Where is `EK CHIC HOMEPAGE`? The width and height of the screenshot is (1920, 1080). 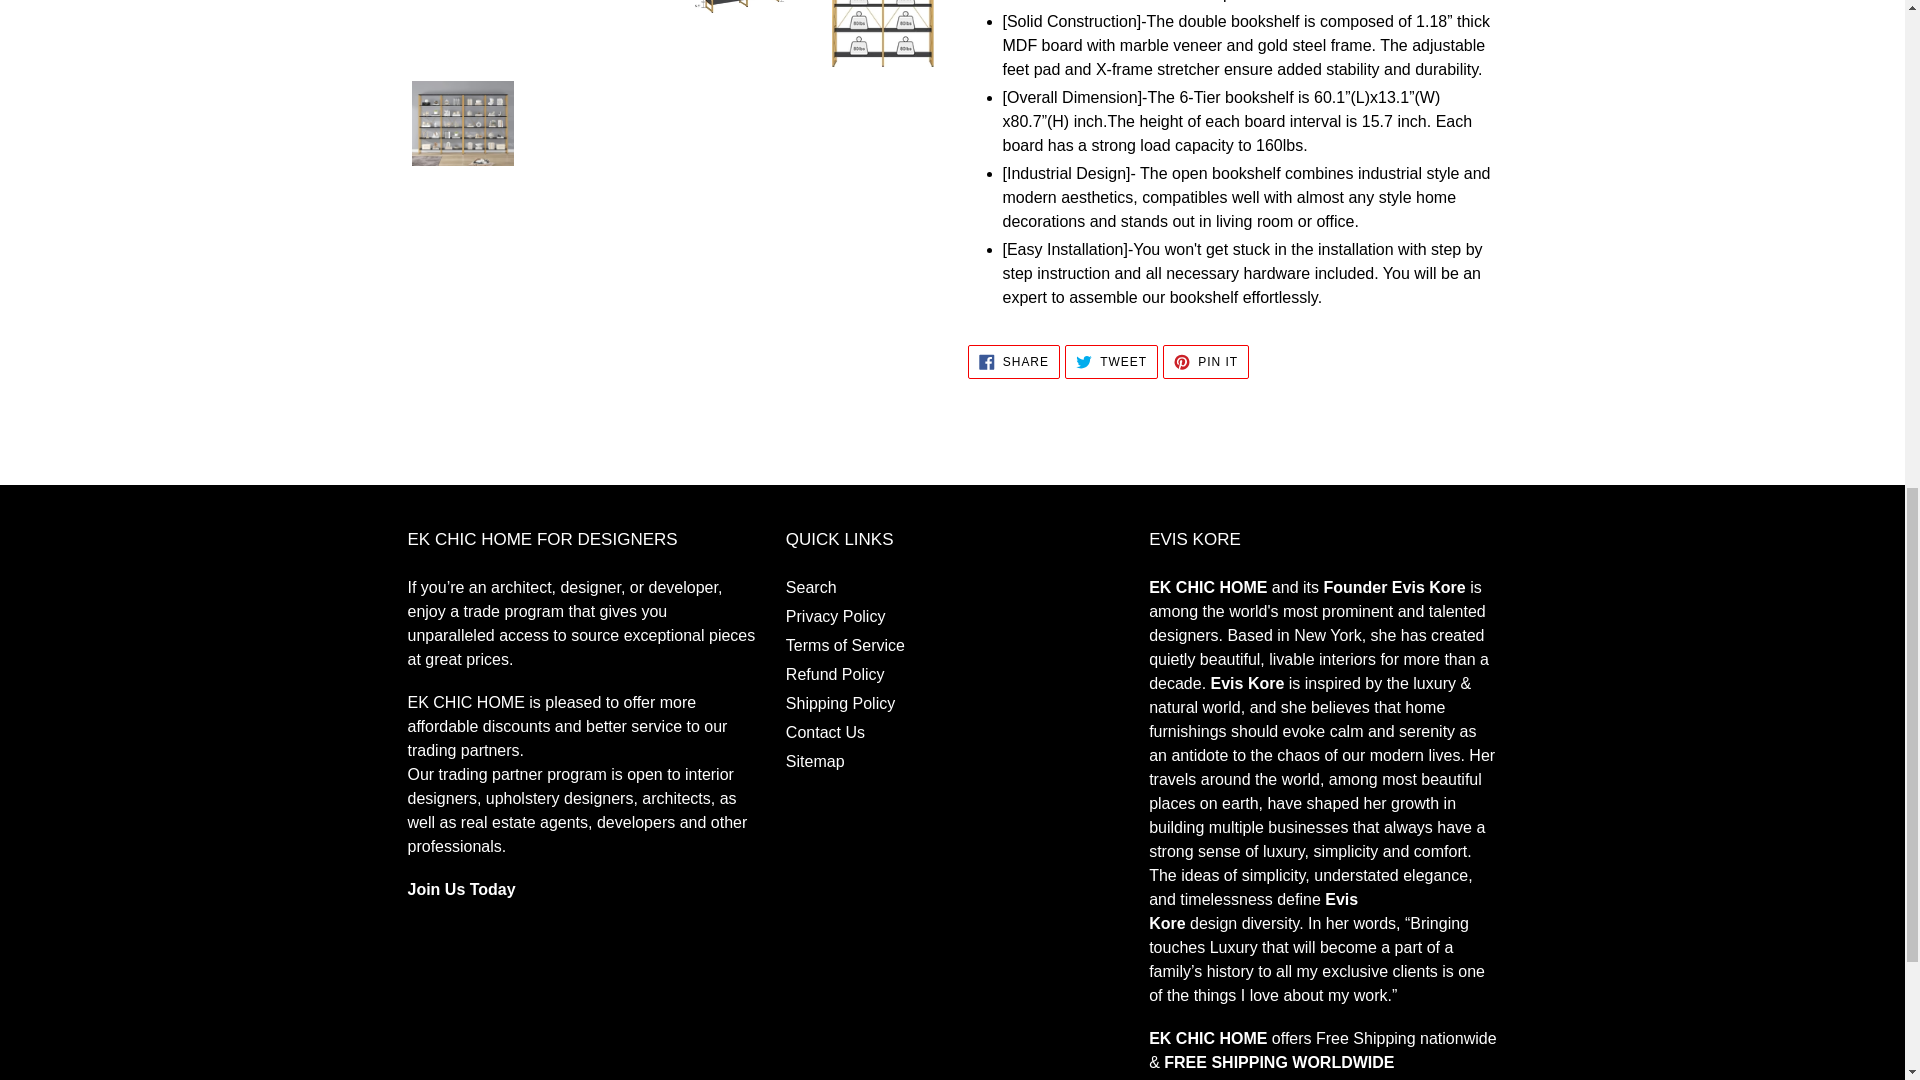
EK CHIC HOMEPAGE is located at coordinates (1208, 1038).